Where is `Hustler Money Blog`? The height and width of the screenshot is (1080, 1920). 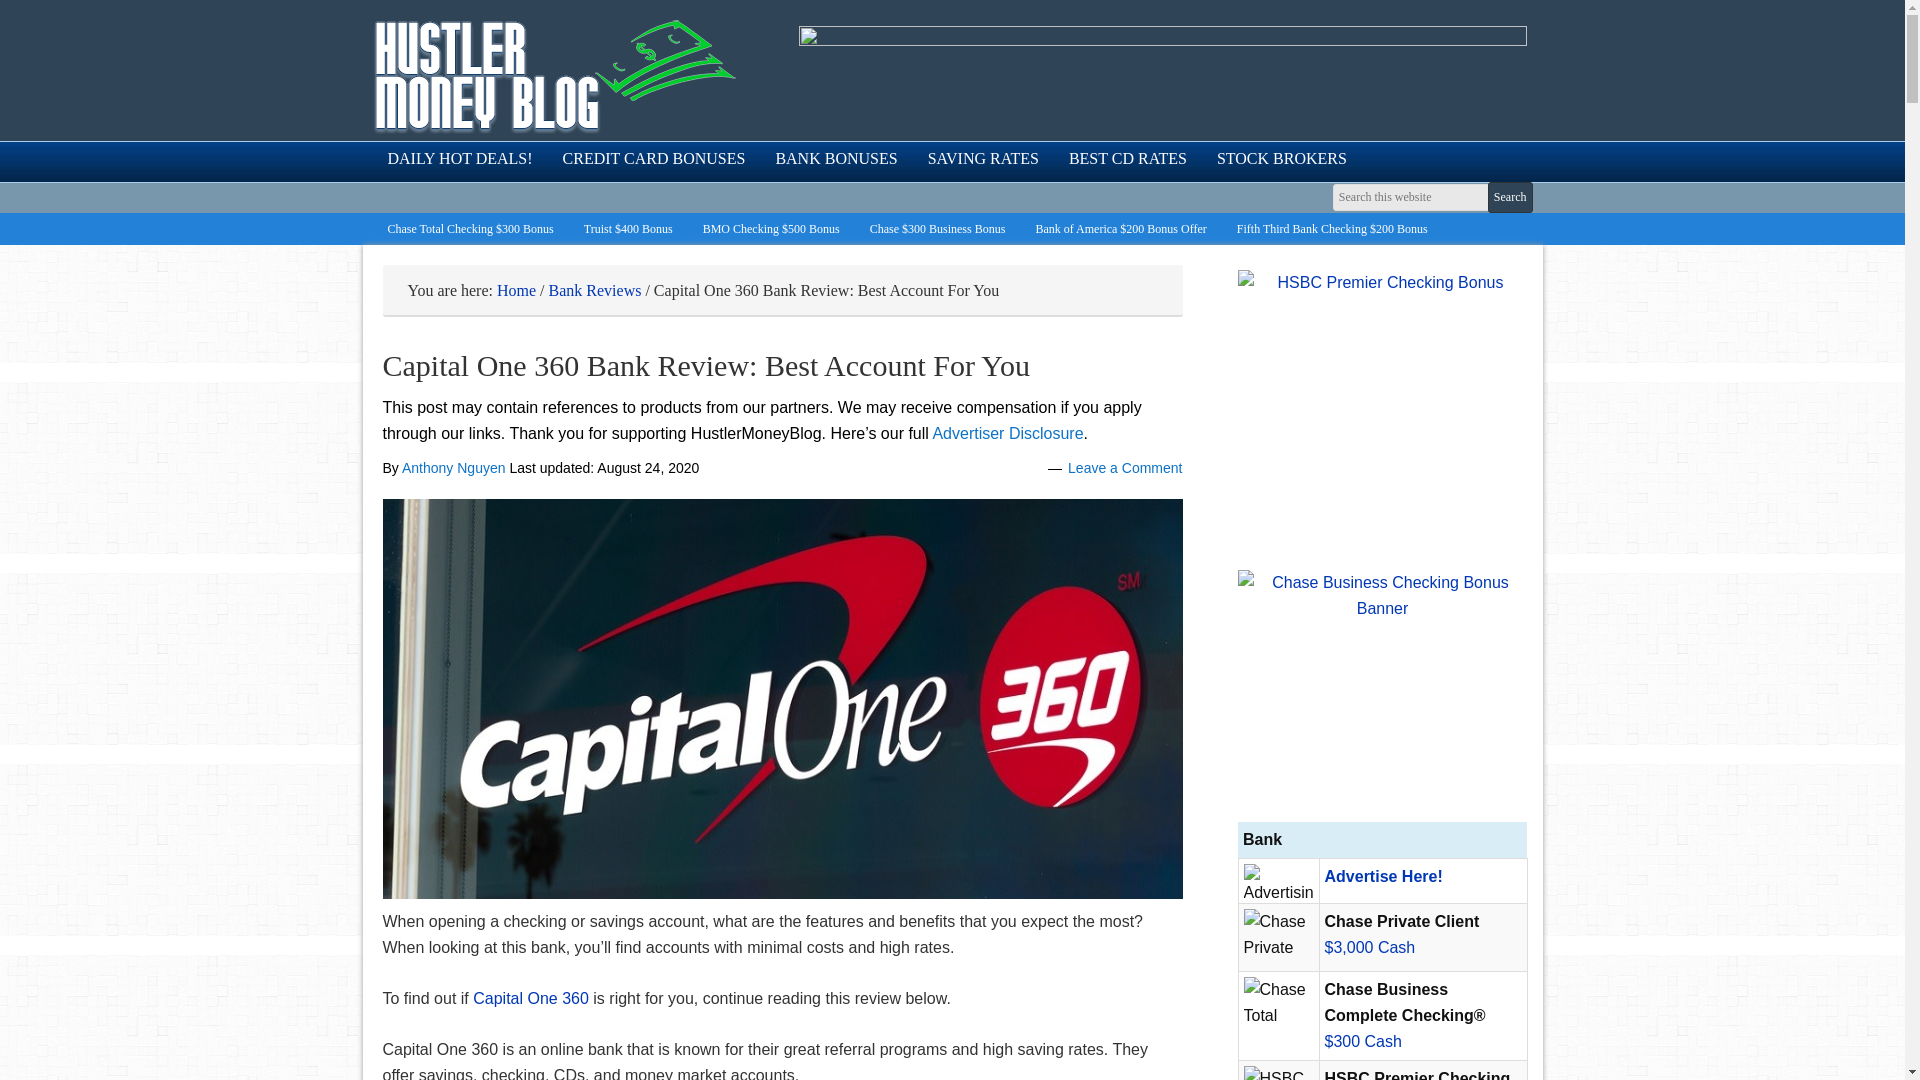 Hustler Money Blog is located at coordinates (554, 75).